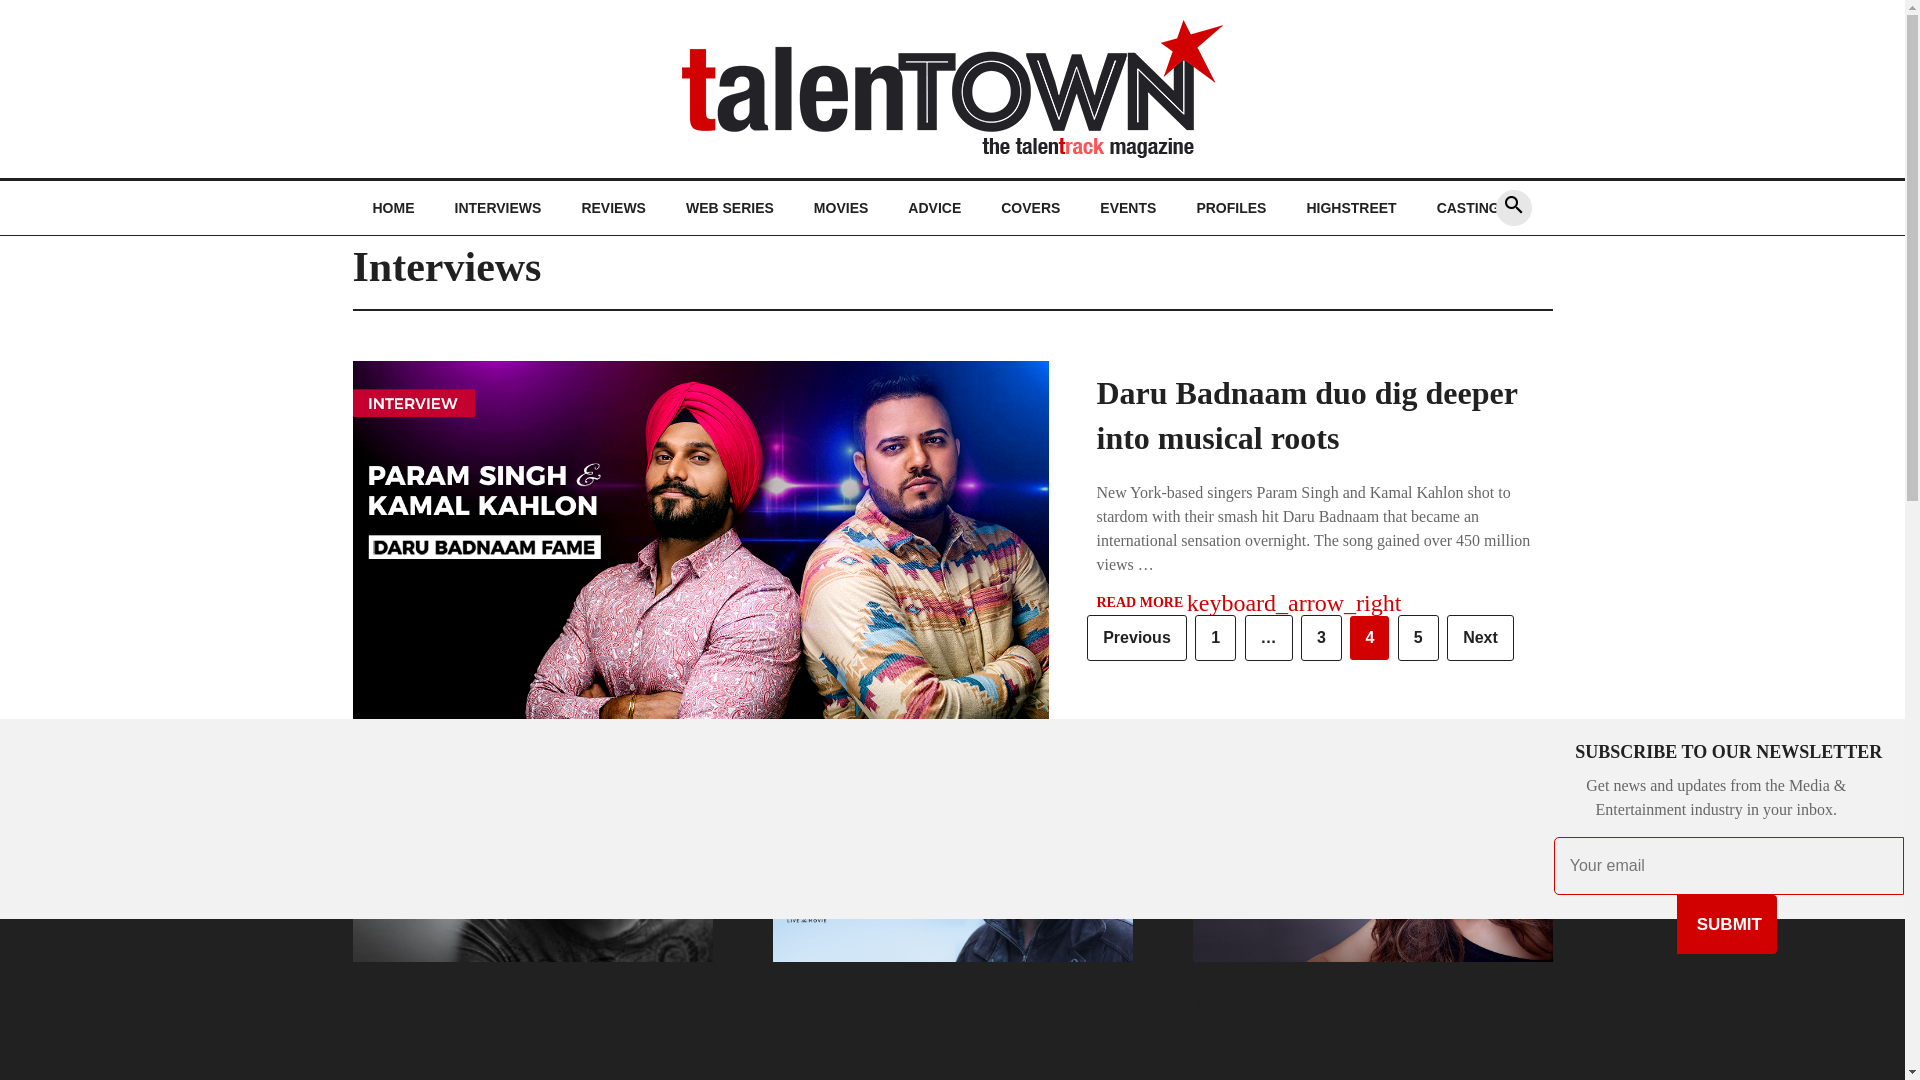 The width and height of the screenshot is (1920, 1080). Describe the element at coordinates (934, 208) in the screenshot. I see `ADVICE` at that location.